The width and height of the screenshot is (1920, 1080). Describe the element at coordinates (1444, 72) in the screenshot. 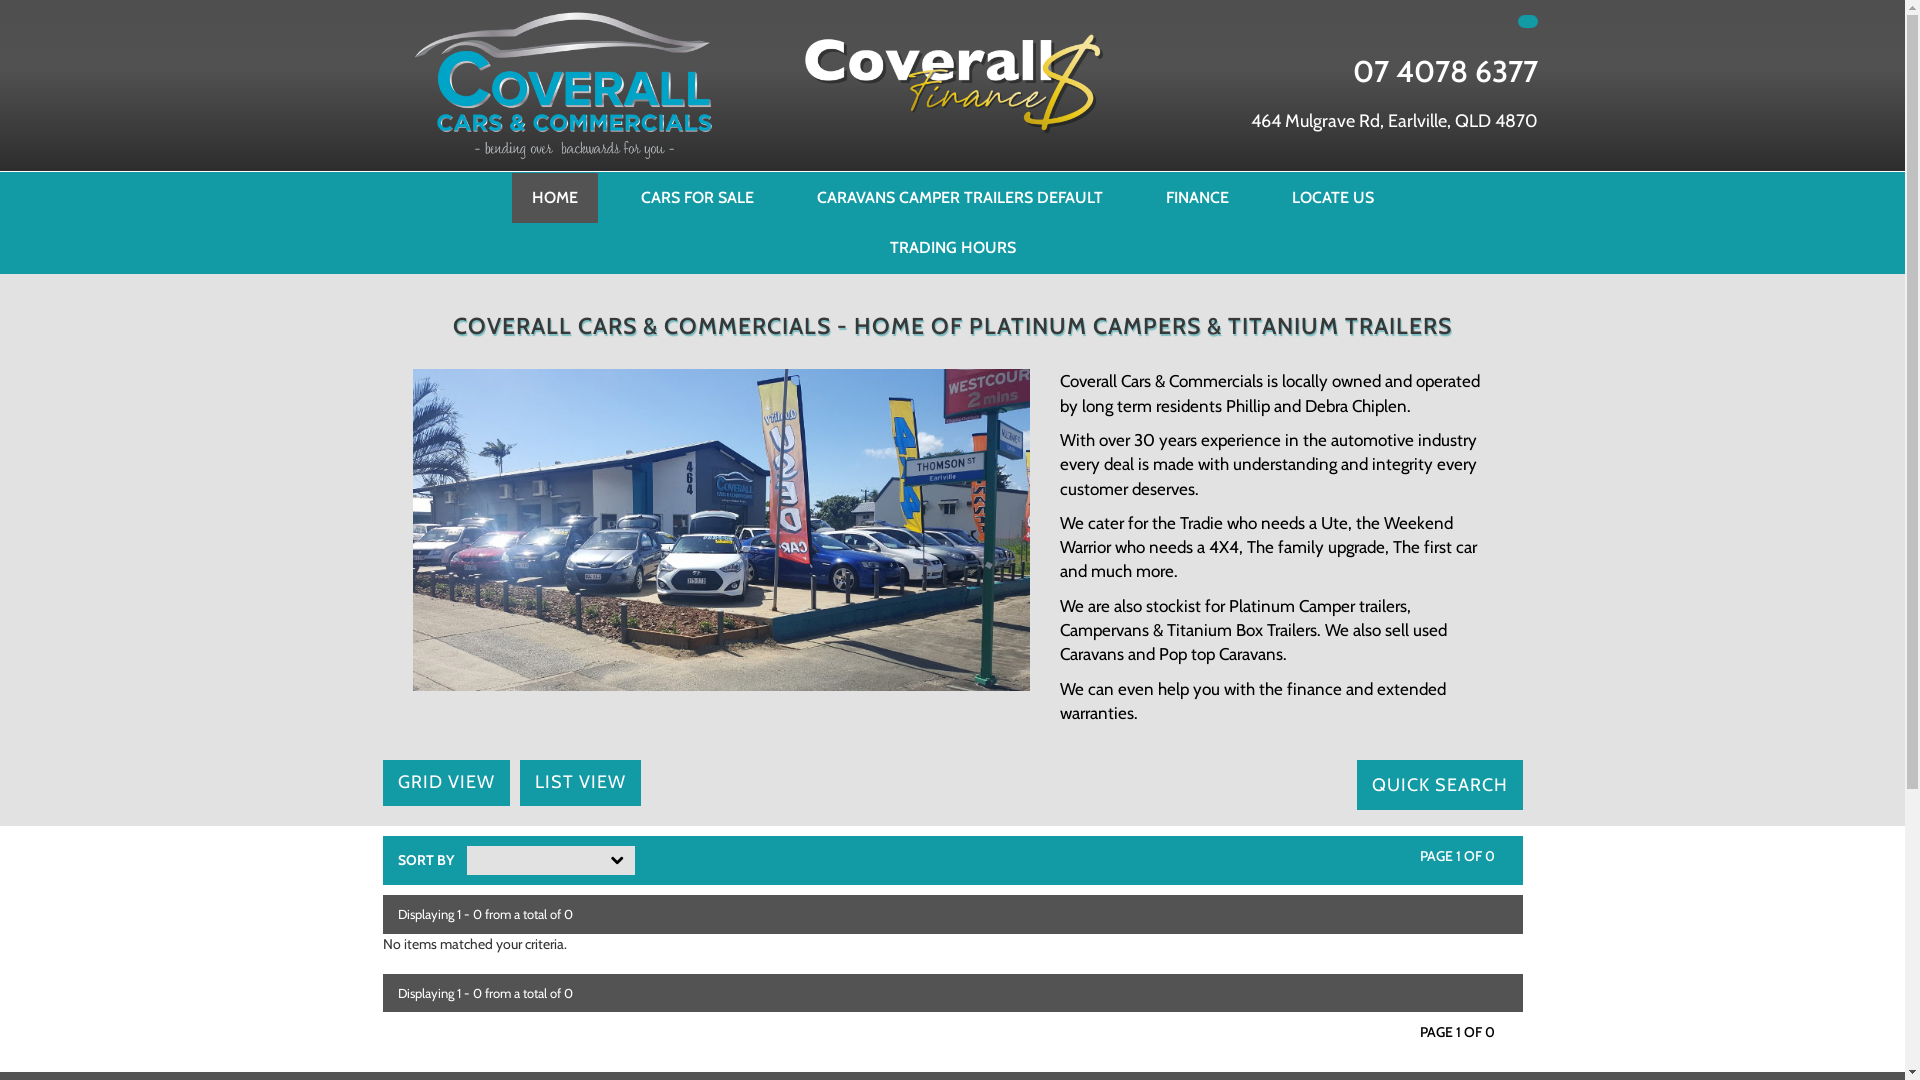

I see `07 4078 6377` at that location.